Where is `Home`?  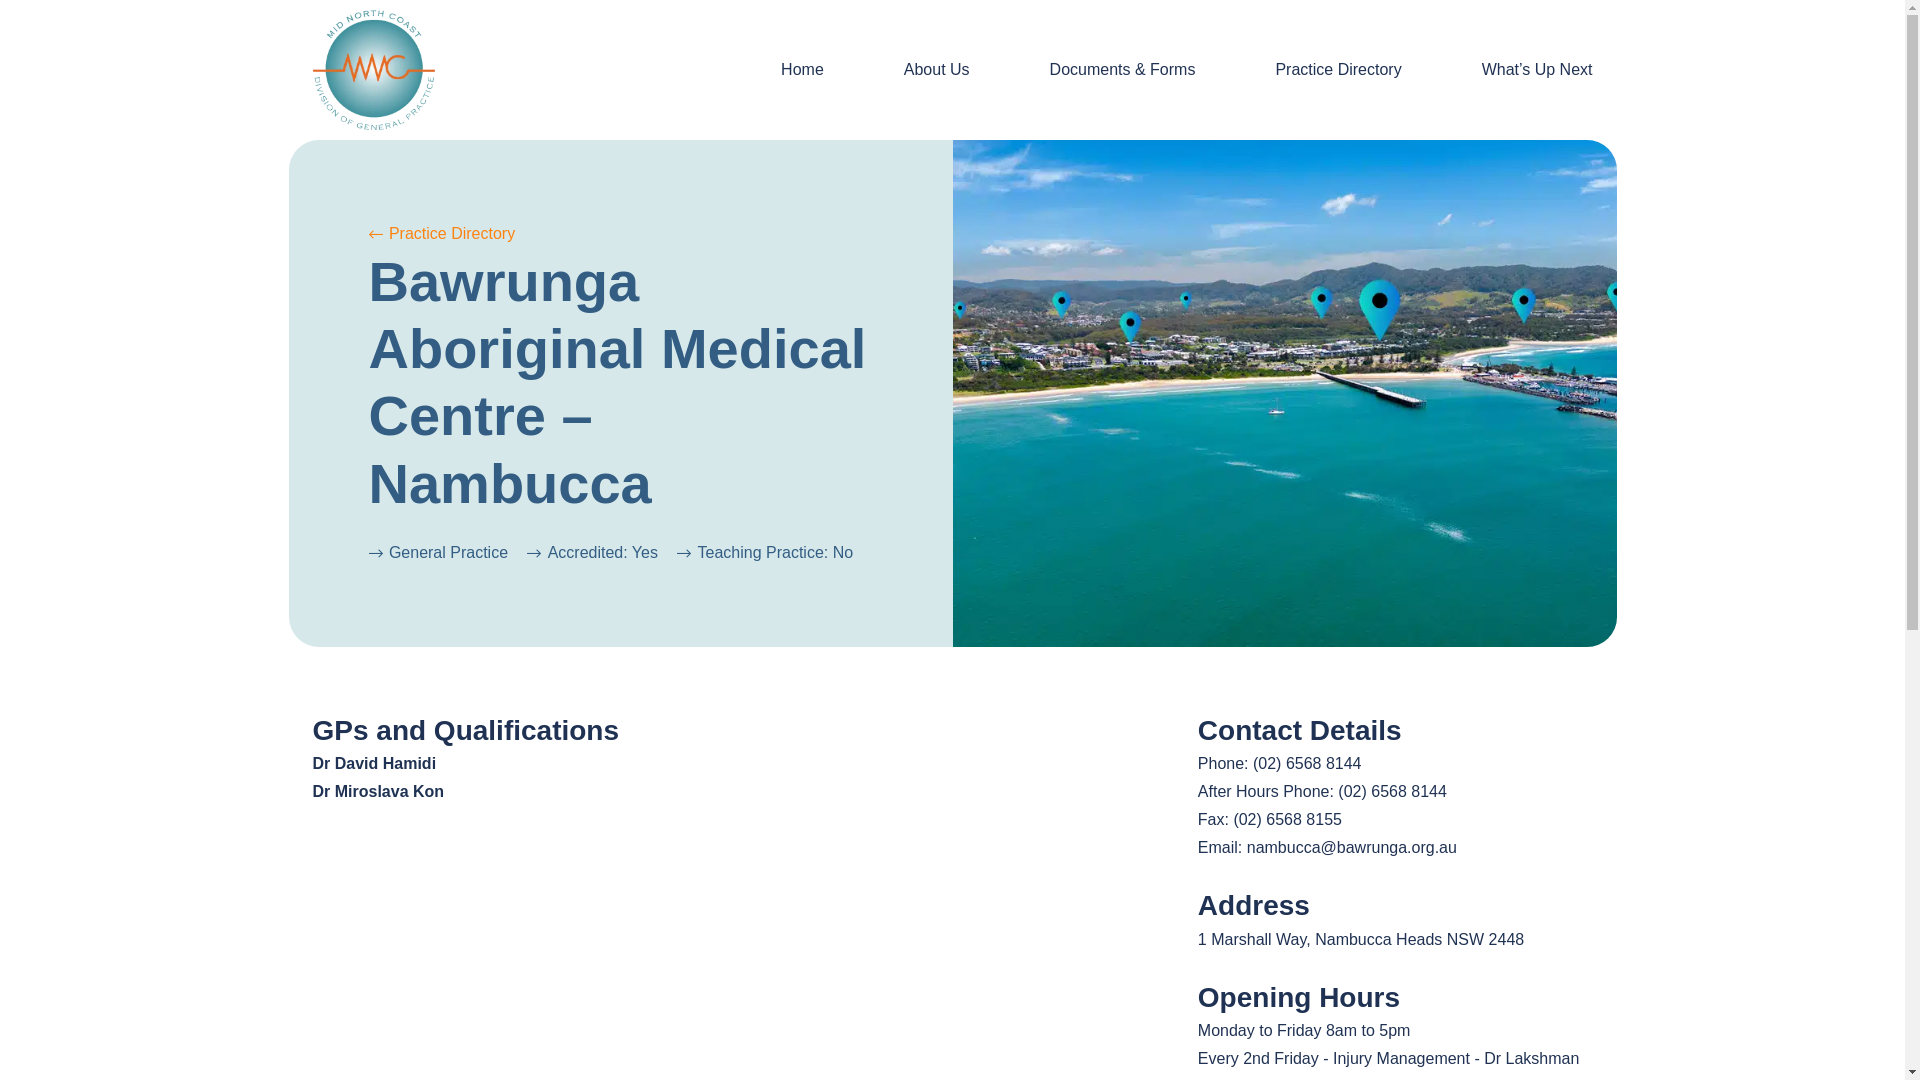 Home is located at coordinates (802, 70).